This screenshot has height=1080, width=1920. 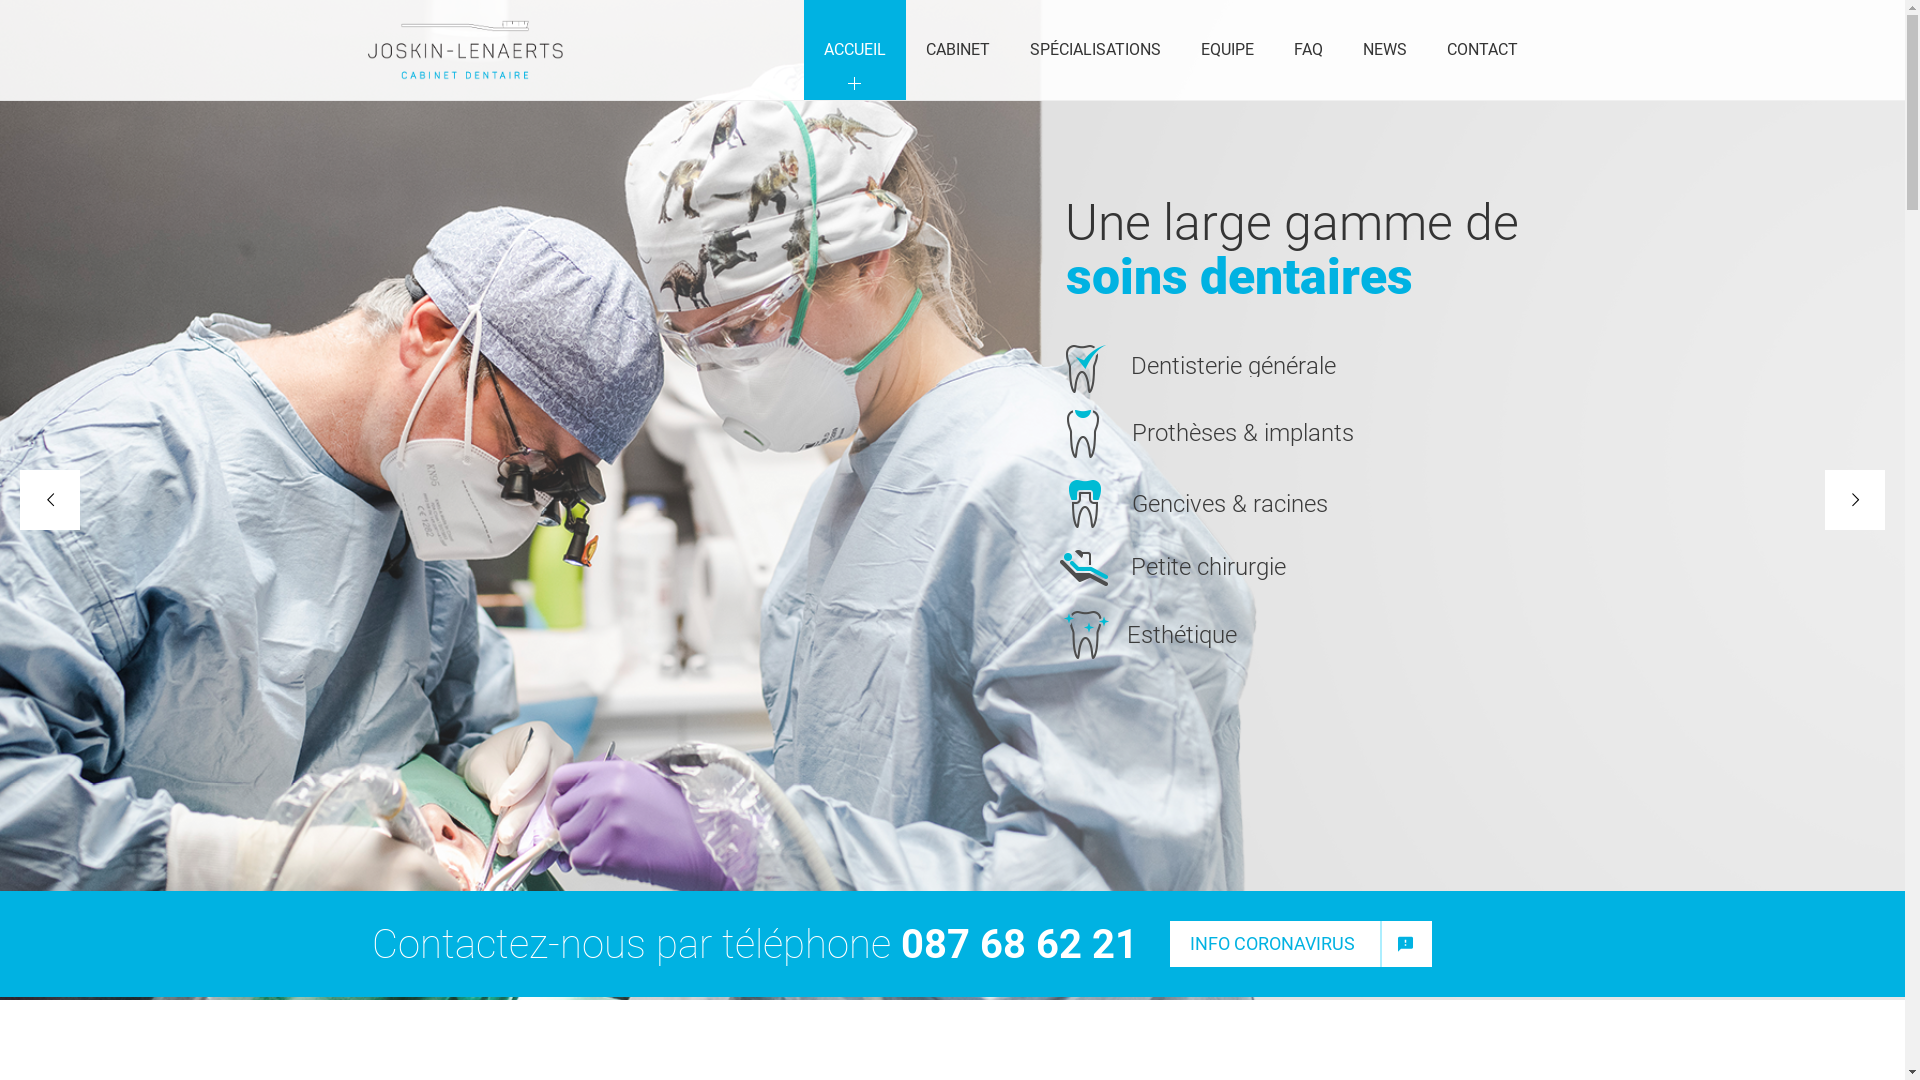 What do you see at coordinates (1301, 944) in the screenshot?
I see `INFO CORONAVIRUS` at bounding box center [1301, 944].